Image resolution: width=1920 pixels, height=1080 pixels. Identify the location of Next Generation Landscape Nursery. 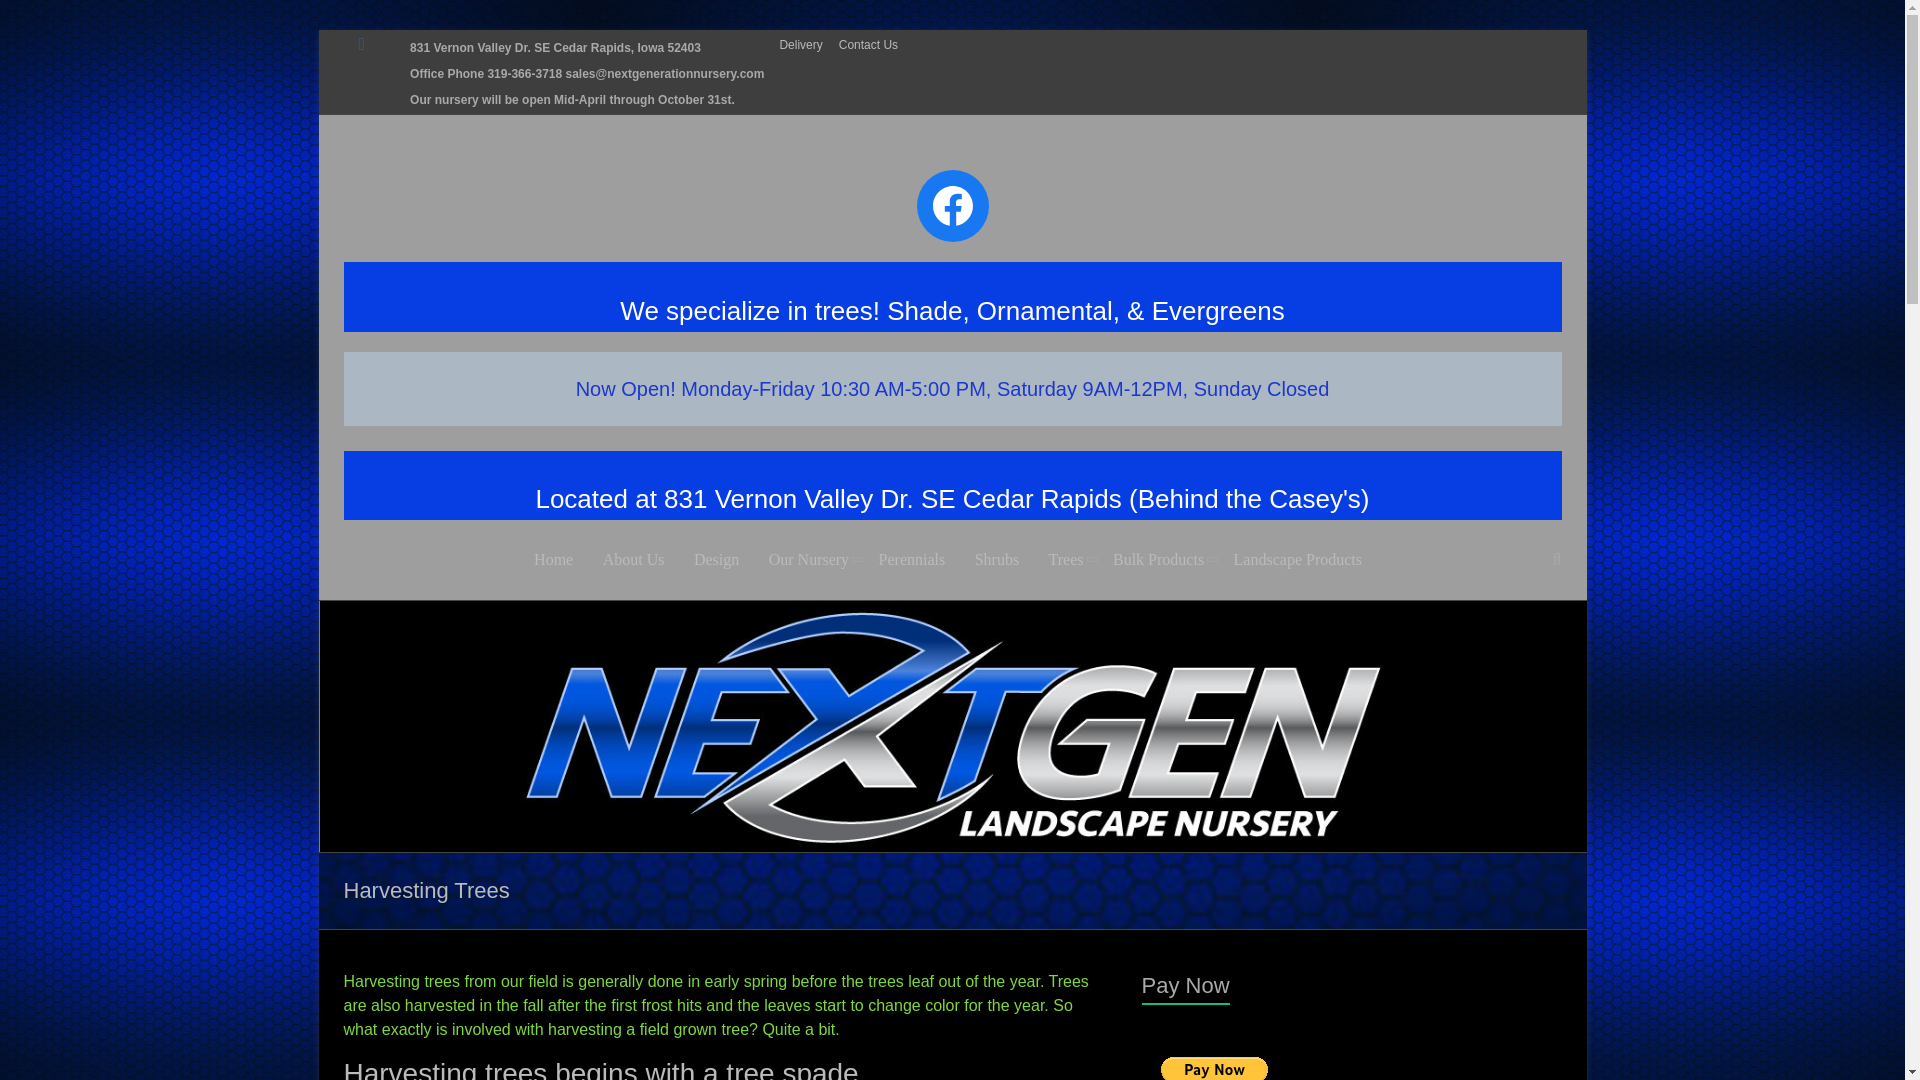
(1032, 228).